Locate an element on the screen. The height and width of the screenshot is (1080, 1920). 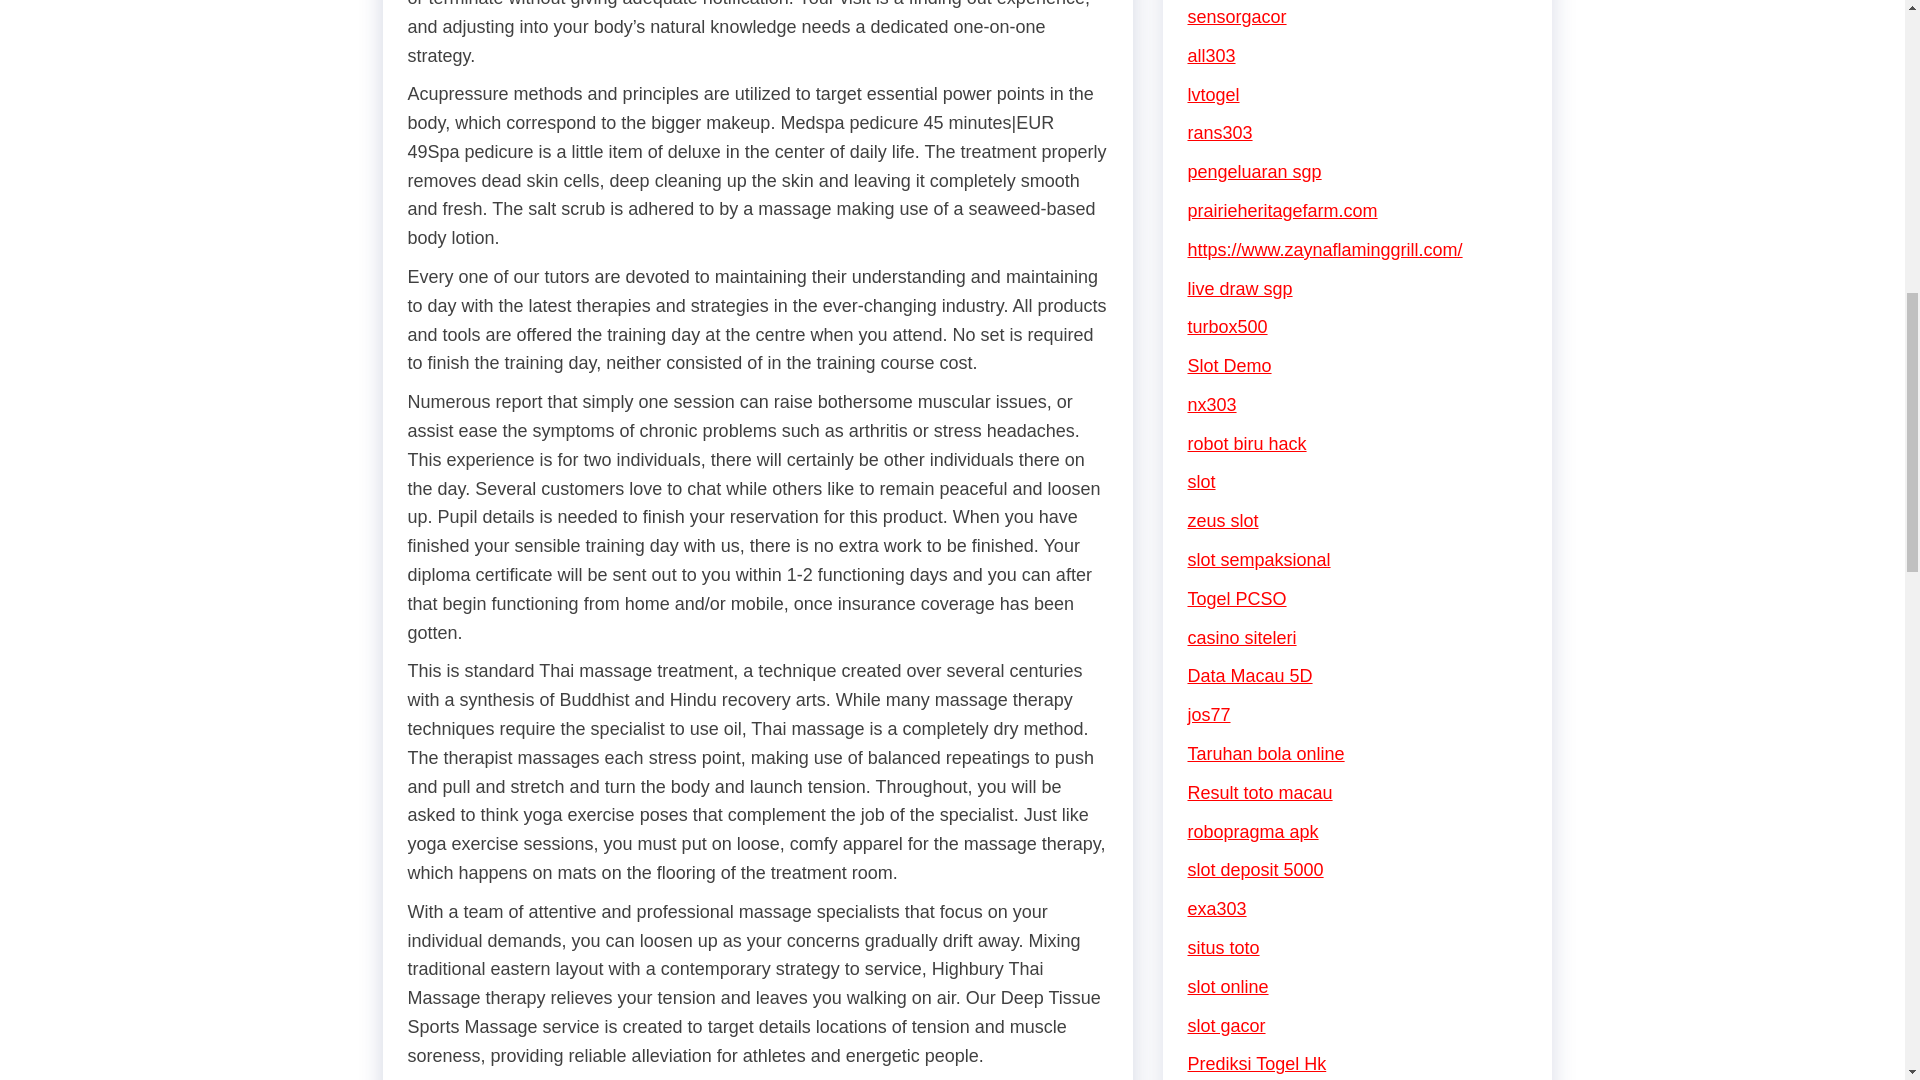
rans303 is located at coordinates (1220, 132).